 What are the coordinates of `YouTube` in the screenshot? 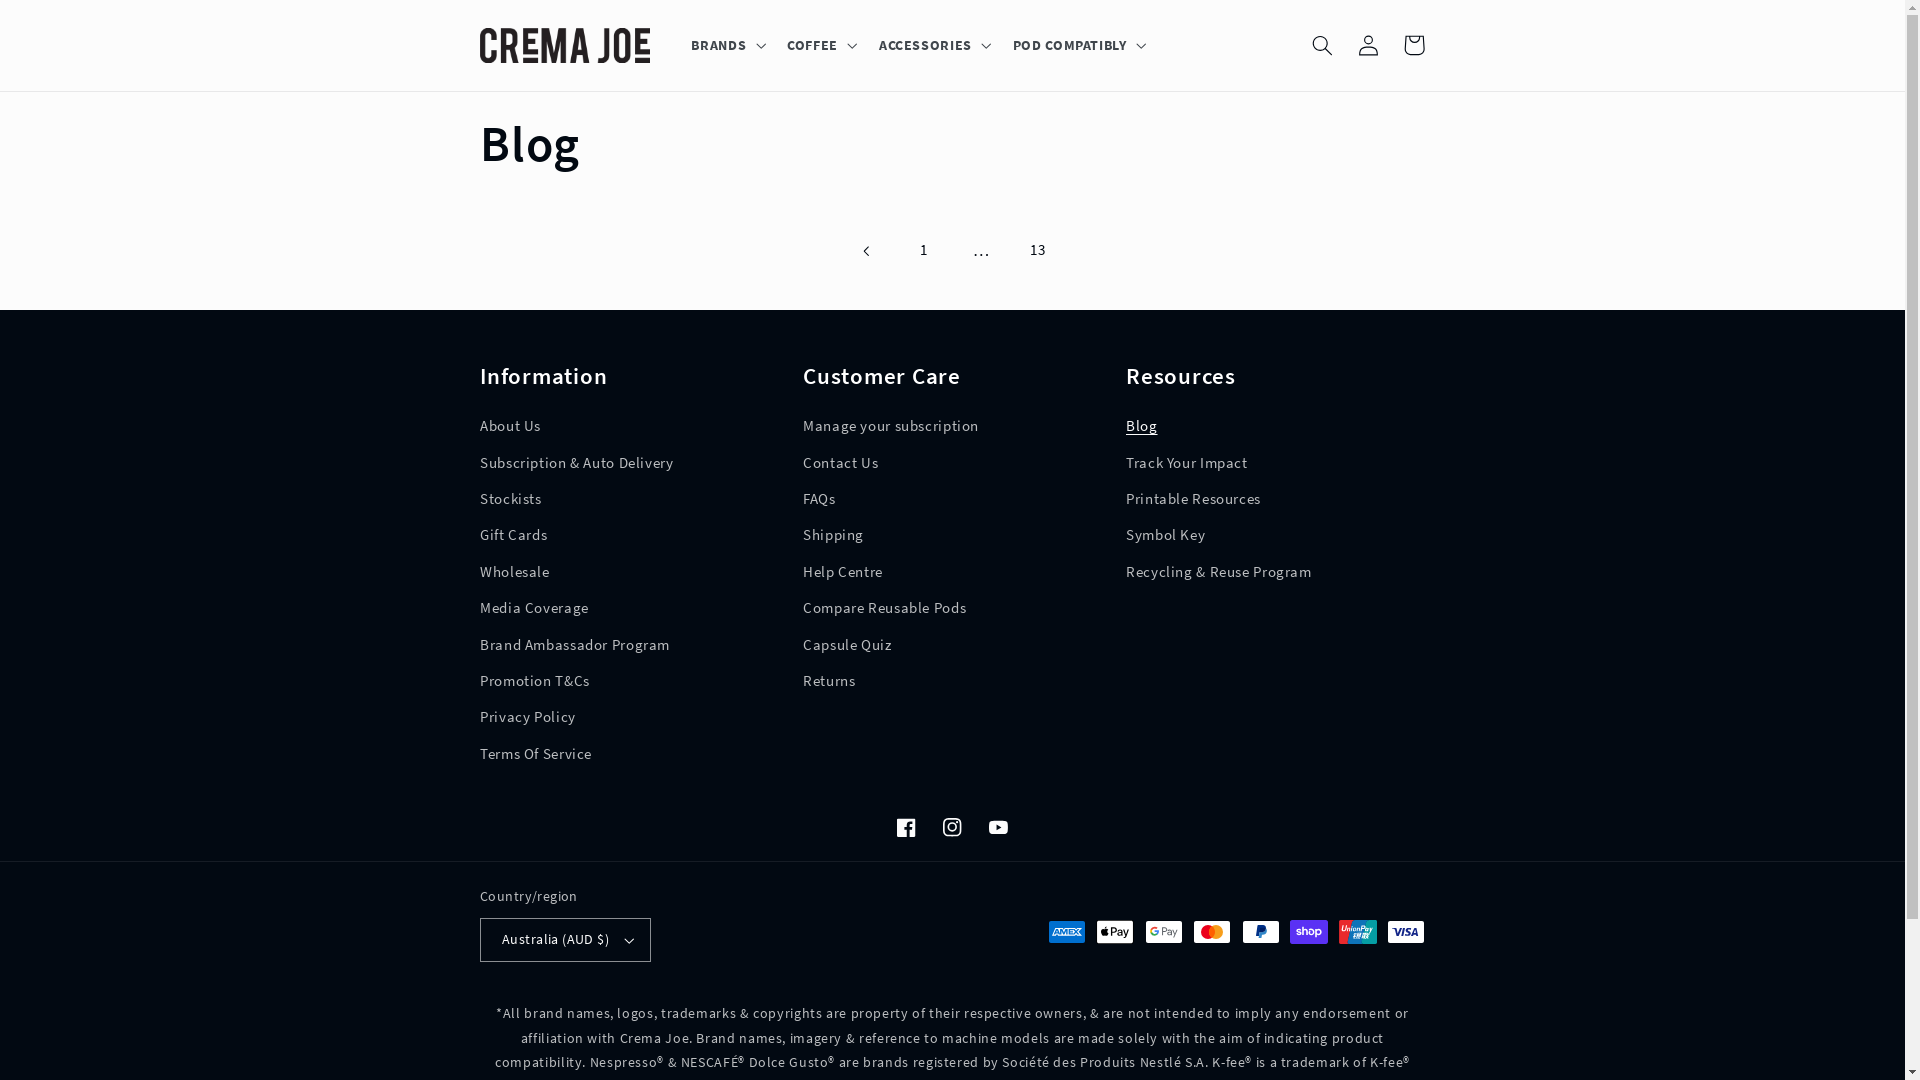 It's located at (999, 827).